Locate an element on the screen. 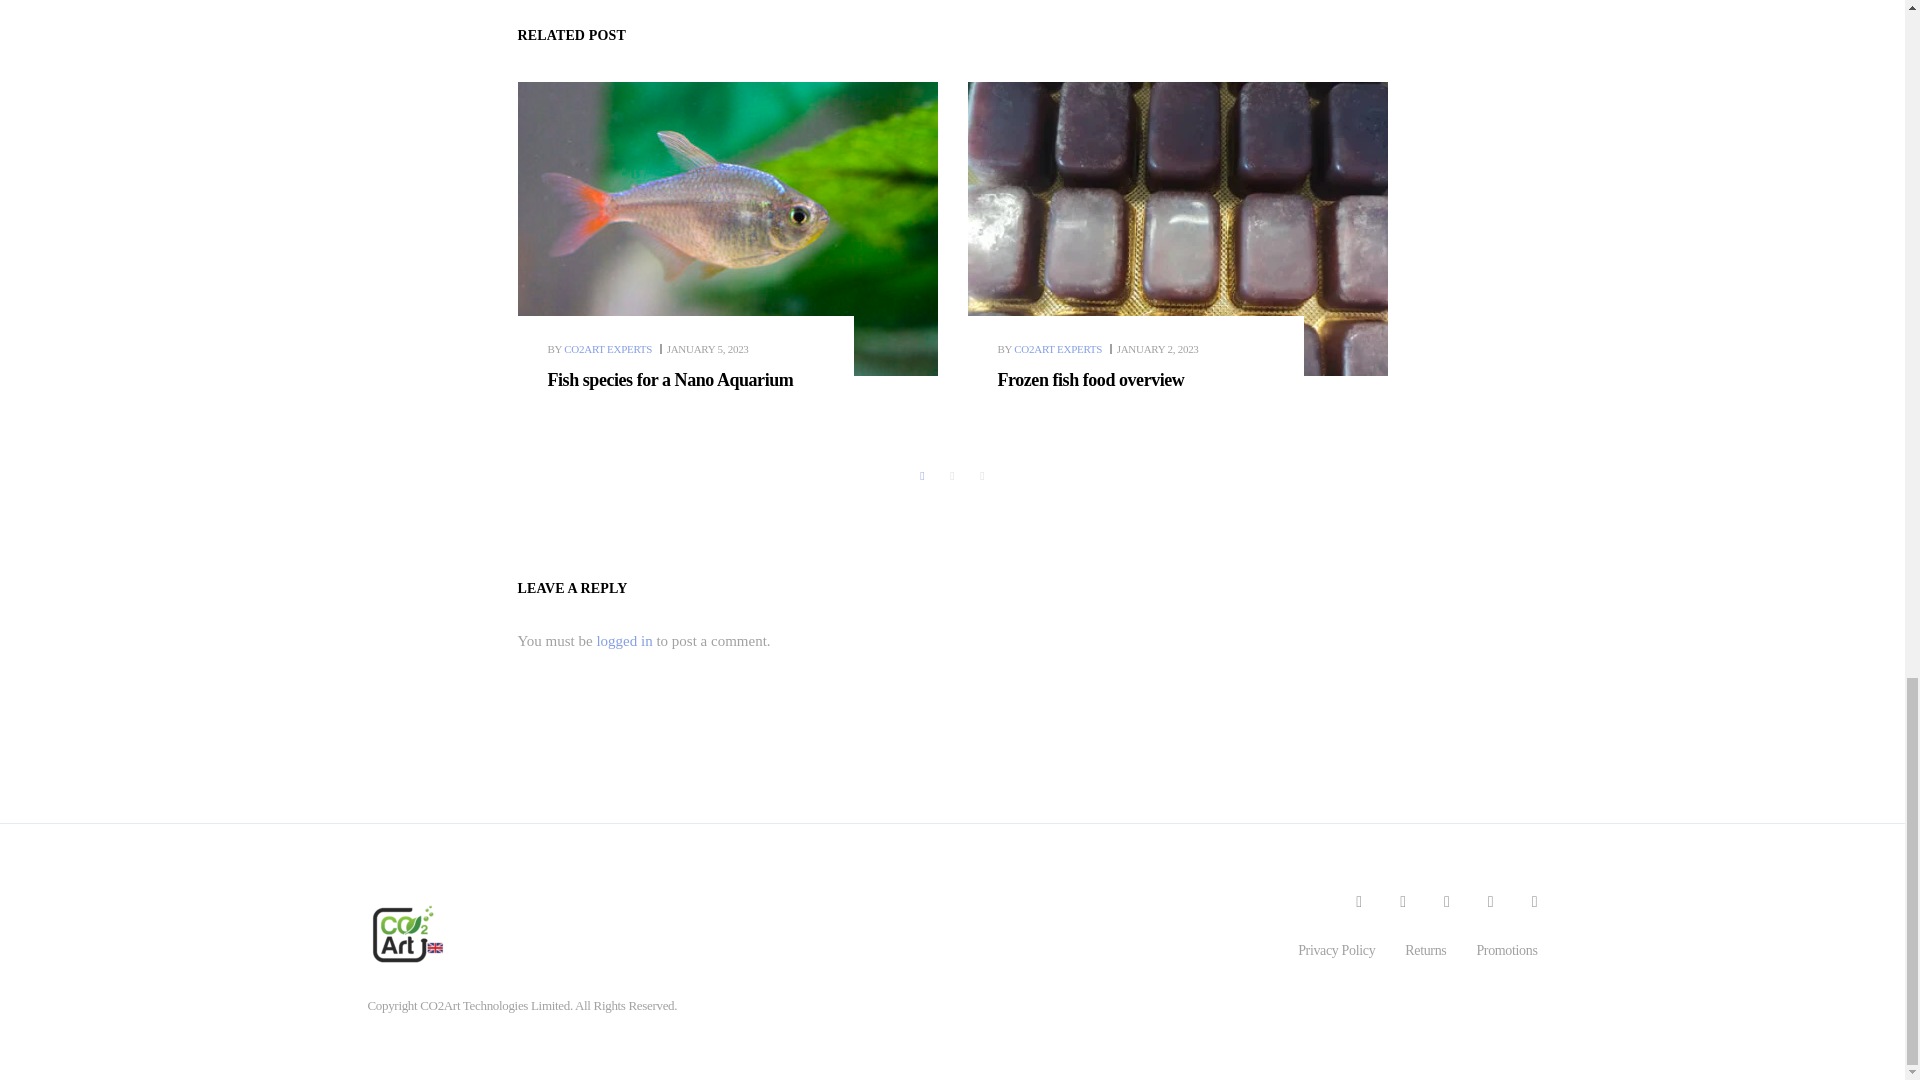  Fish species for a Nano Aquarium is located at coordinates (707, 349).